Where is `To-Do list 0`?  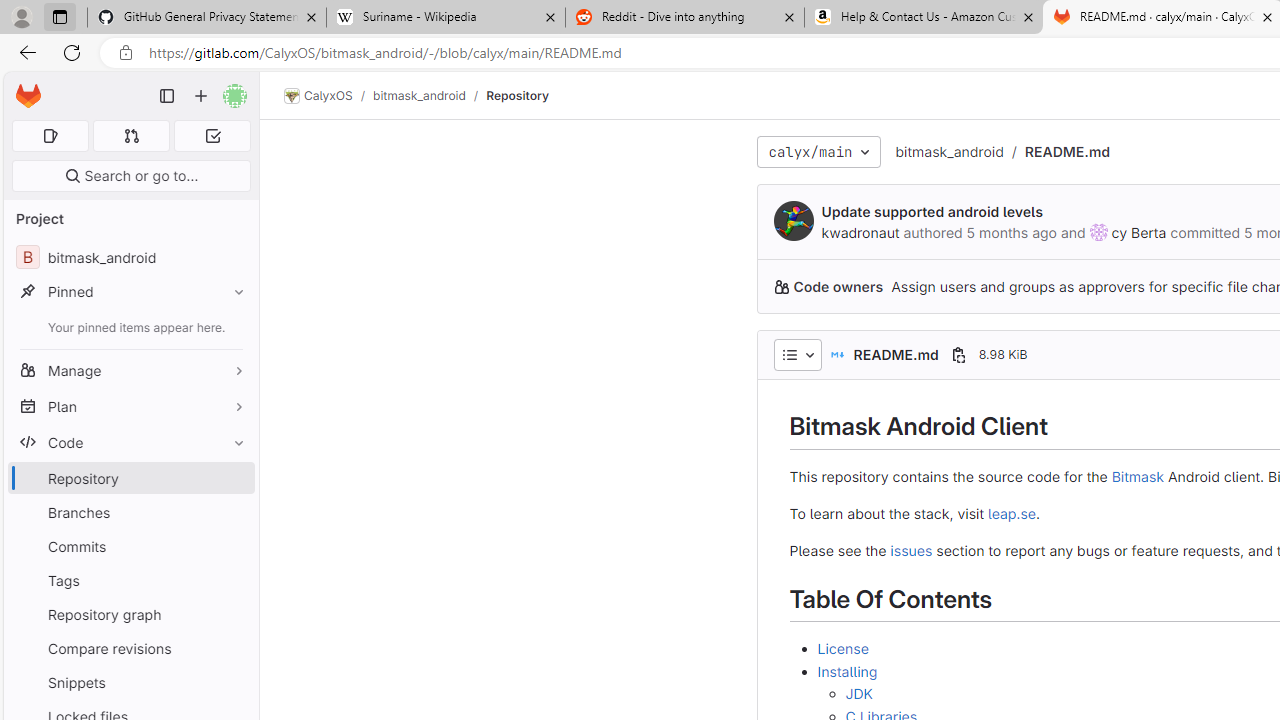
To-Do list 0 is located at coordinates (212, 136).